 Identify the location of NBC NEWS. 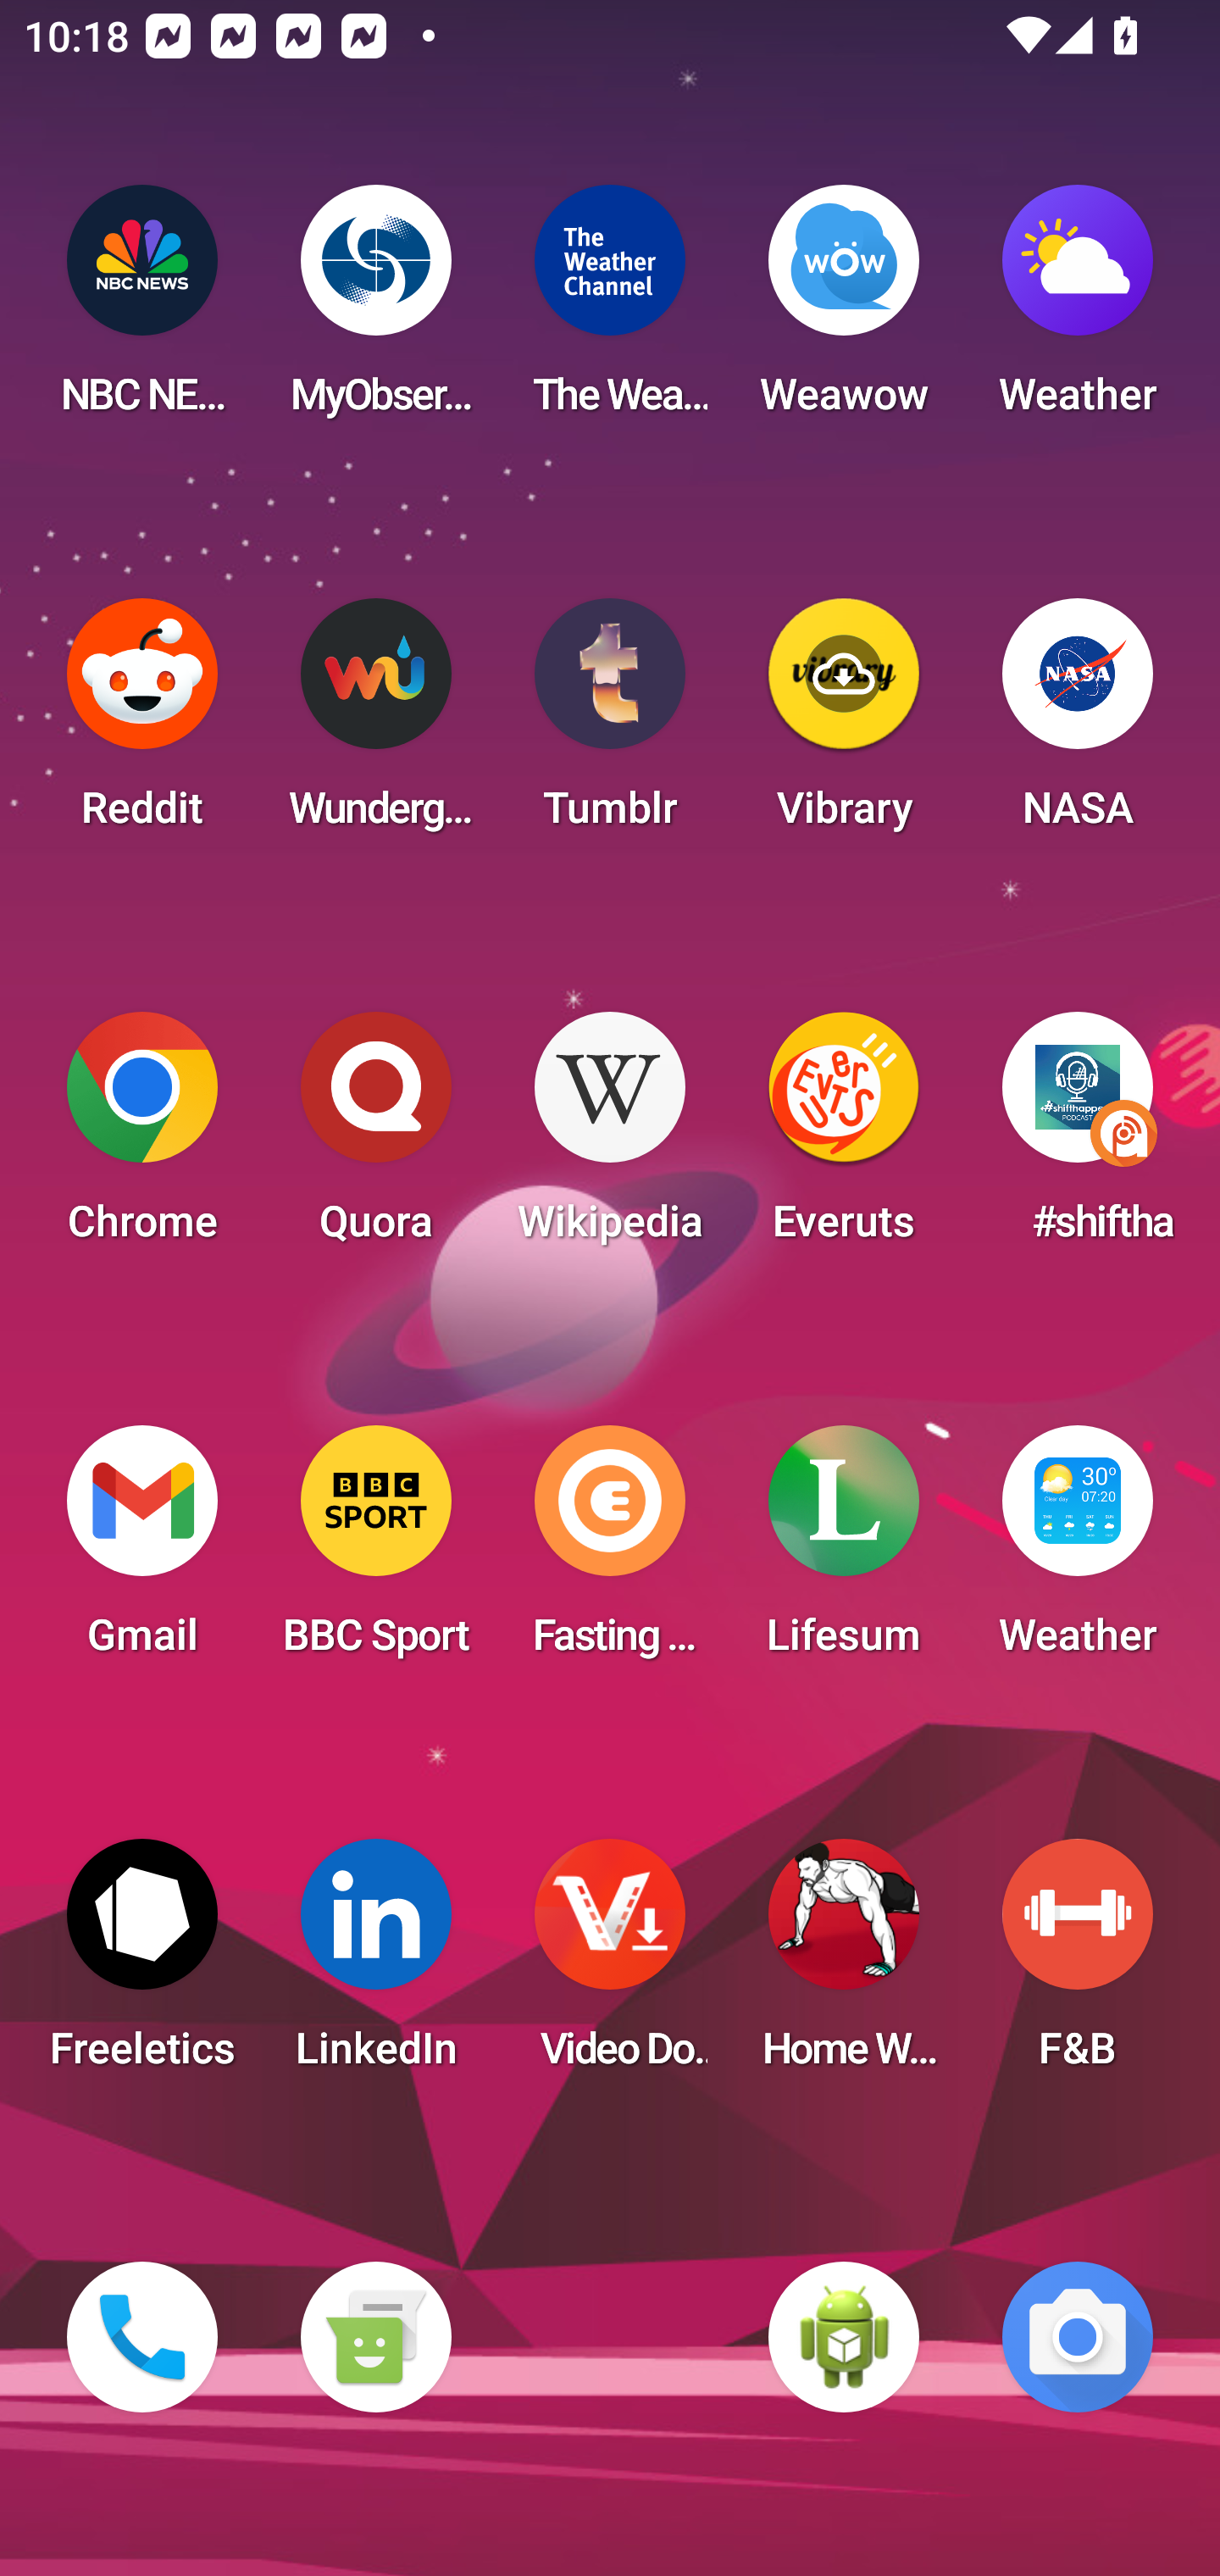
(142, 310).